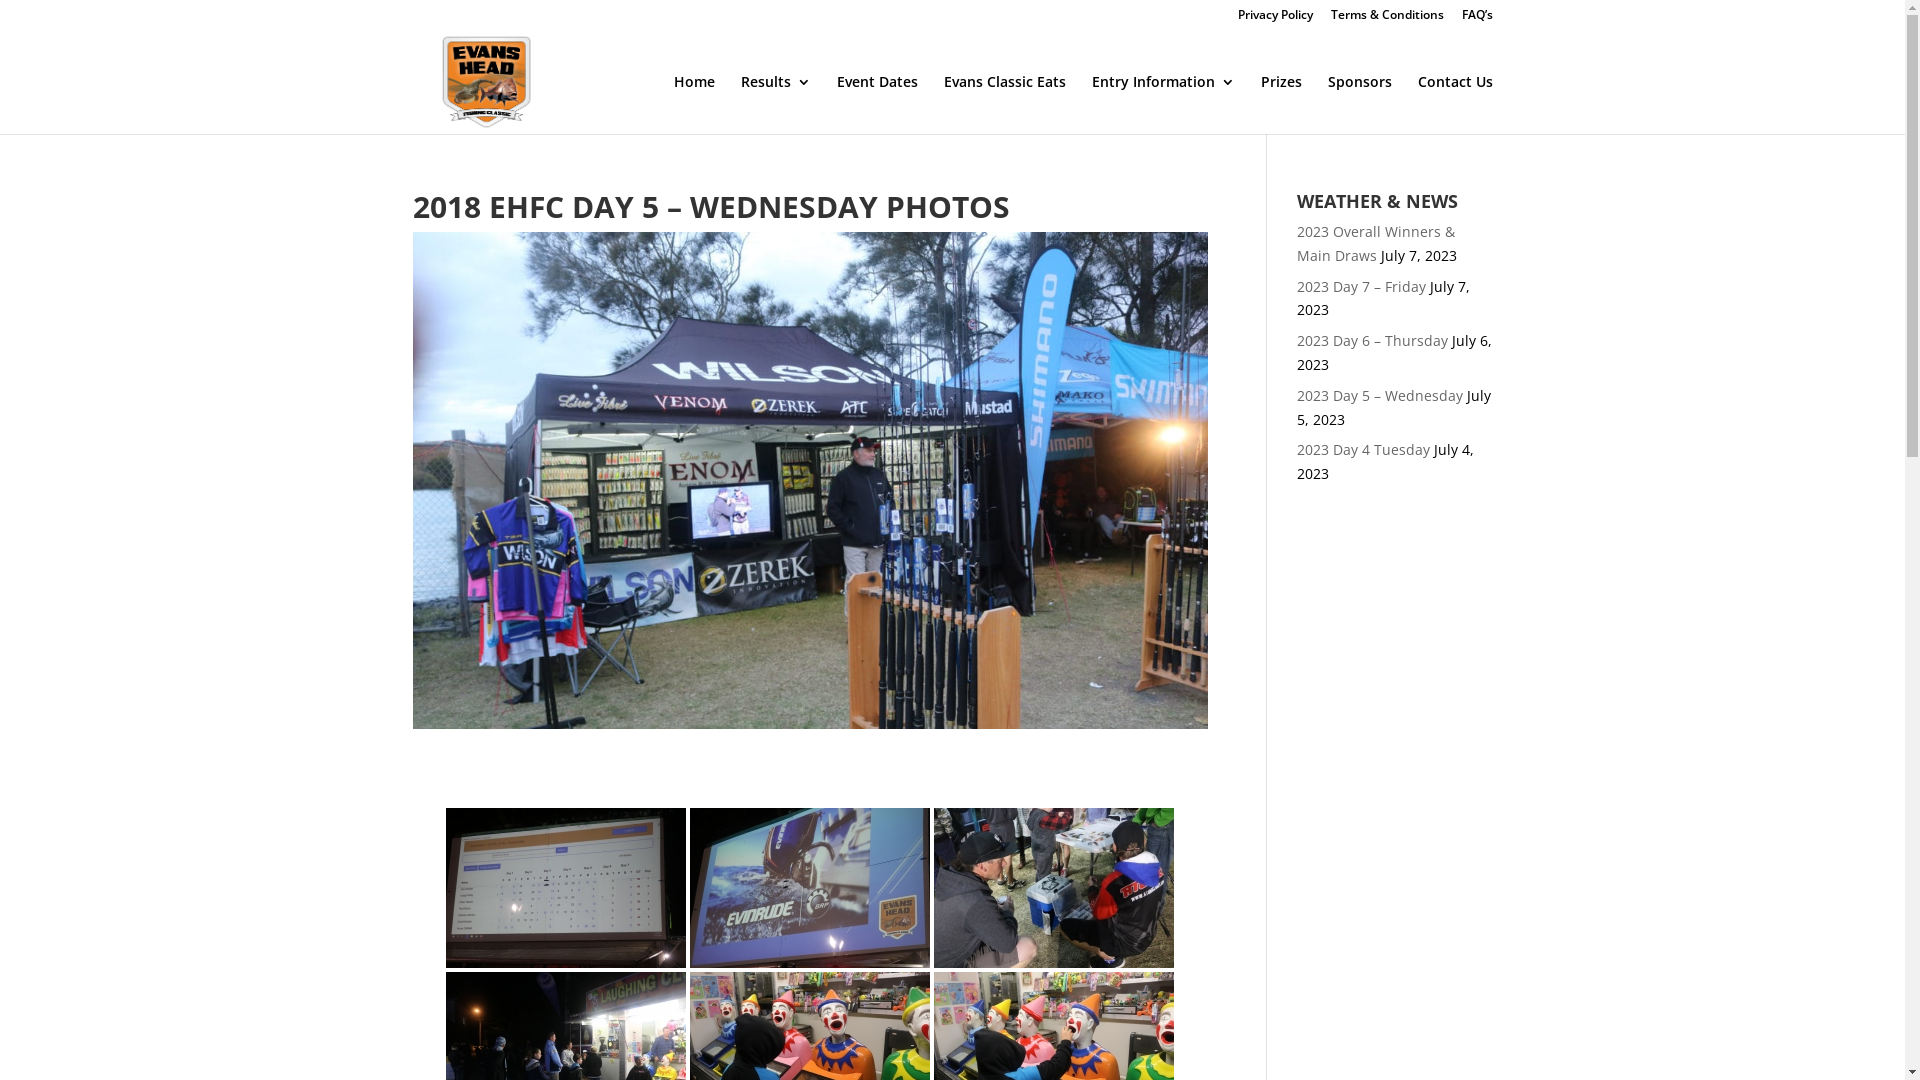 Image resolution: width=1920 pixels, height=1080 pixels. Describe the element at coordinates (1364, 450) in the screenshot. I see `2023 Day 4 Tuesday` at that location.